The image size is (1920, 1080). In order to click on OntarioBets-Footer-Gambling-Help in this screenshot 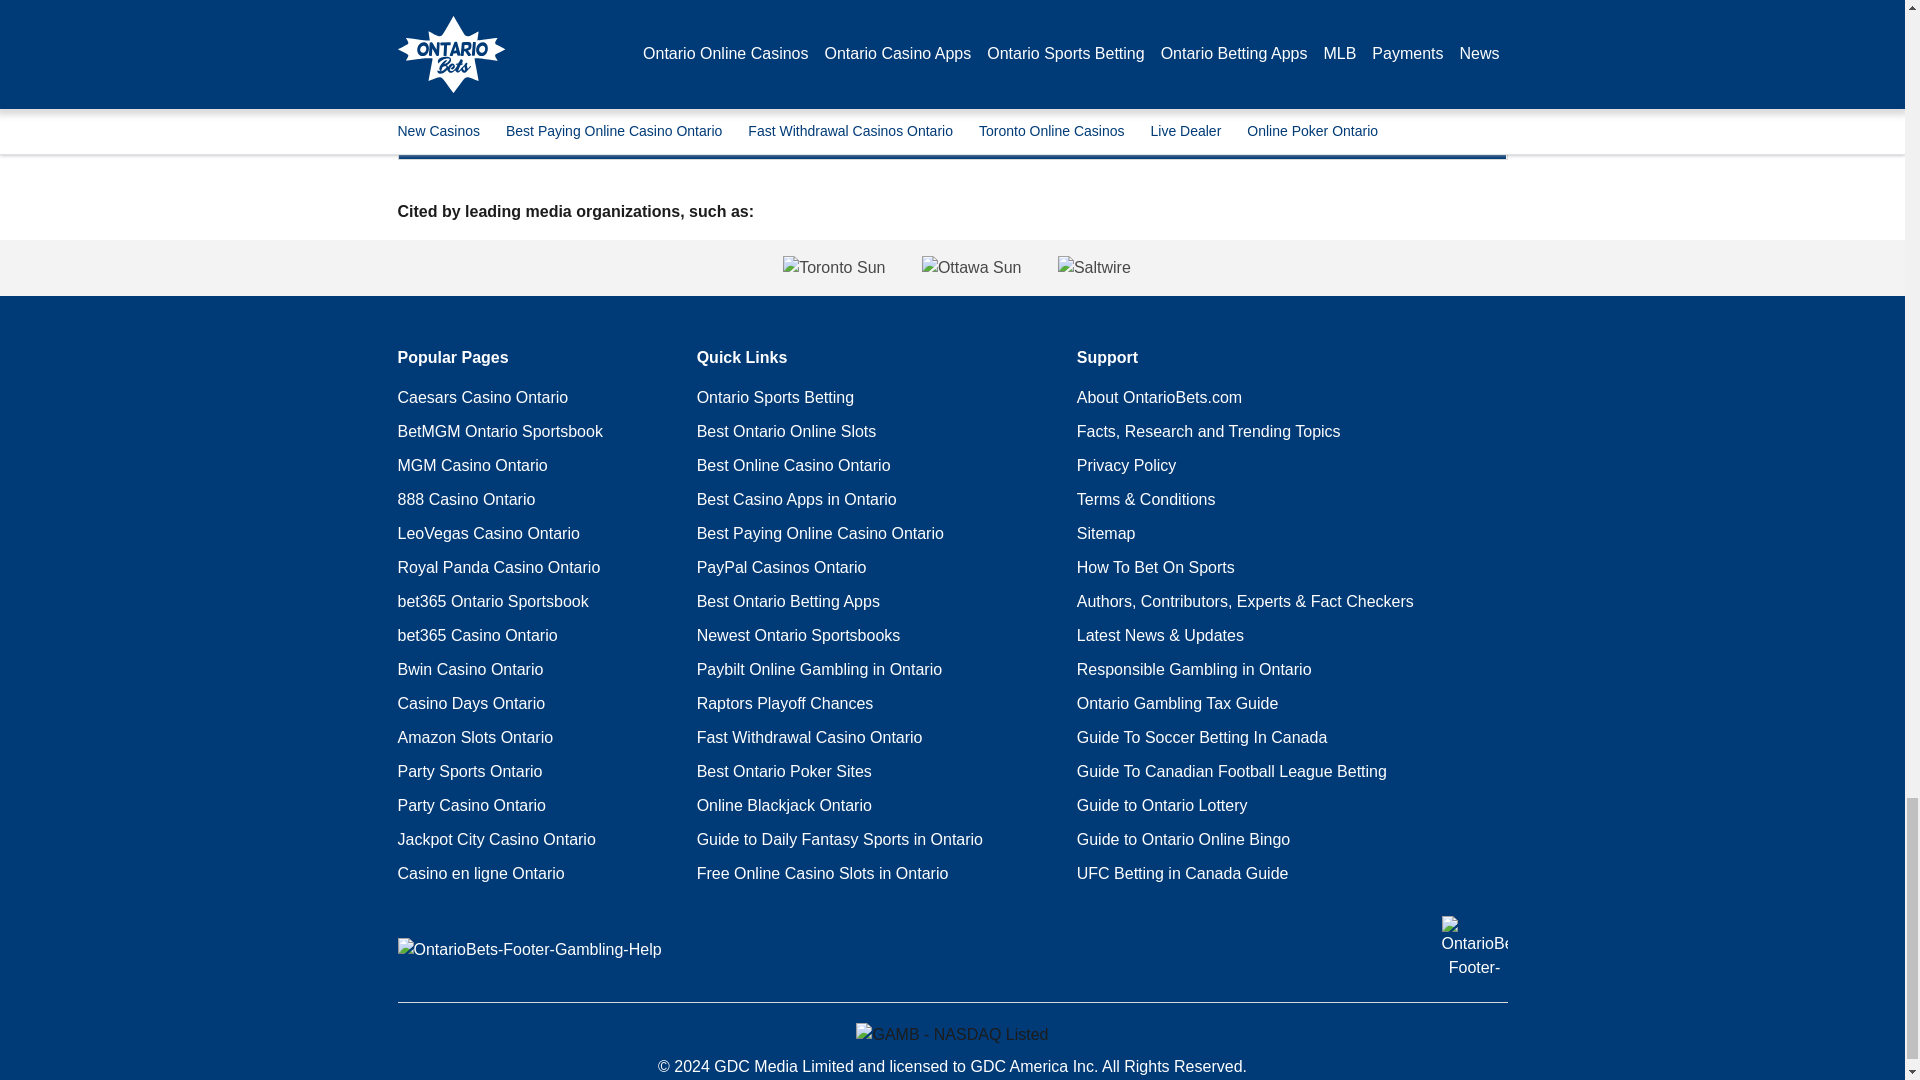, I will do `click(530, 950)`.